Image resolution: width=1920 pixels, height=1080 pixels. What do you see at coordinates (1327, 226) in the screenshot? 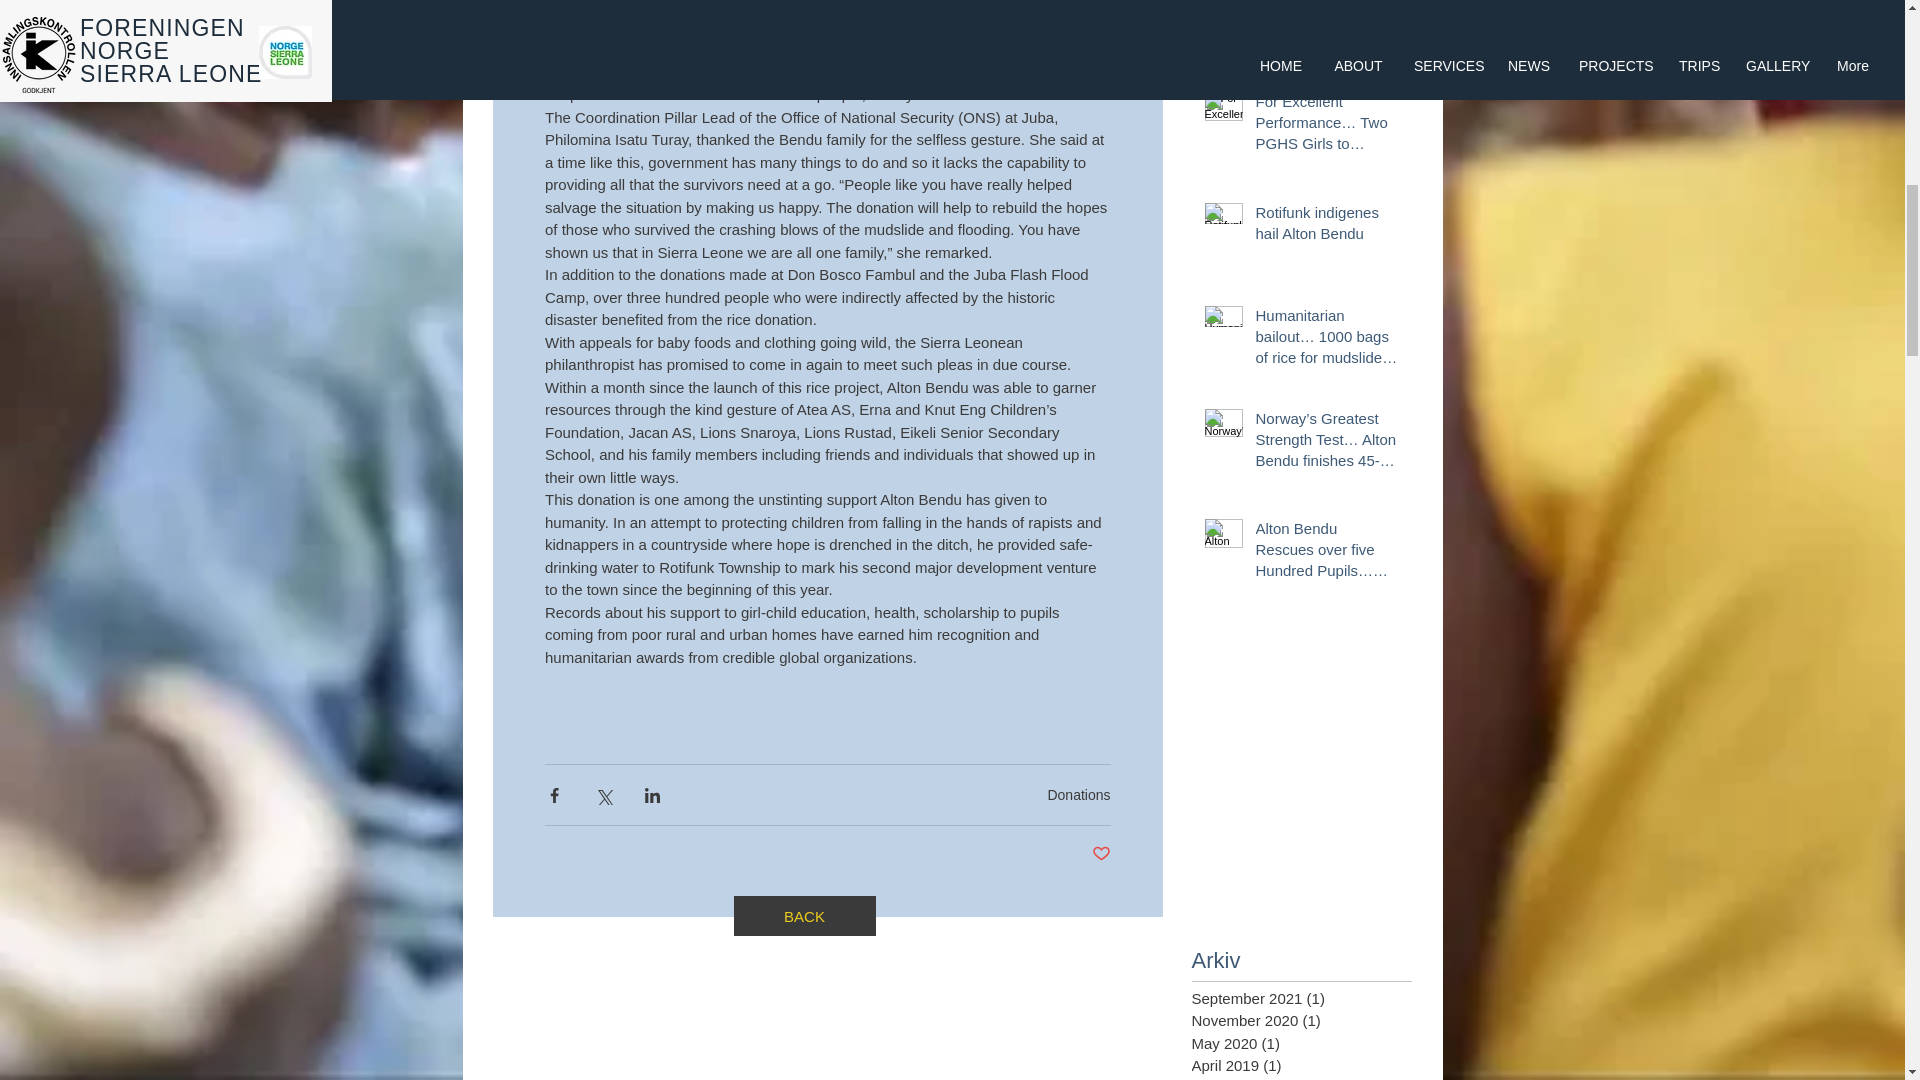
I see `Rotifunk indigenes hail Alton Bendu` at bounding box center [1327, 226].